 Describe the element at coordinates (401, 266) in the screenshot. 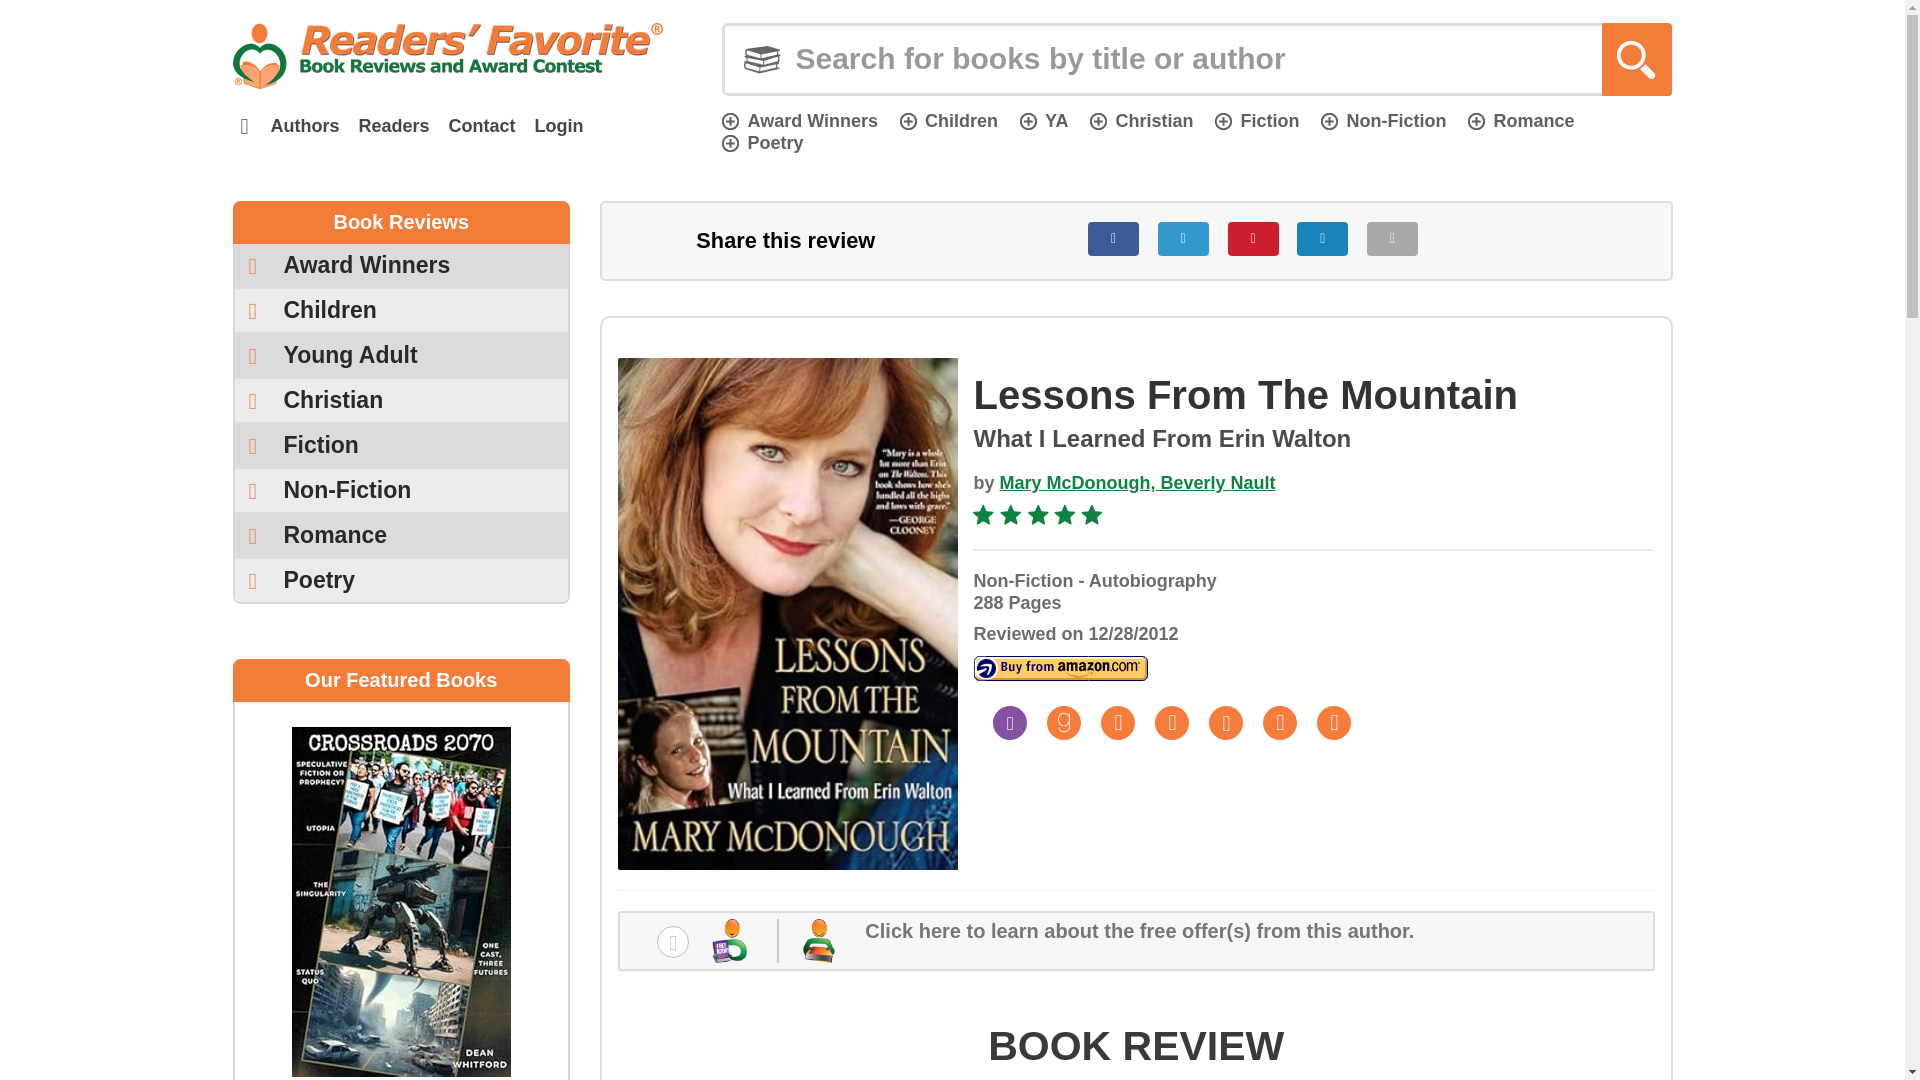

I see `Award Winners` at that location.